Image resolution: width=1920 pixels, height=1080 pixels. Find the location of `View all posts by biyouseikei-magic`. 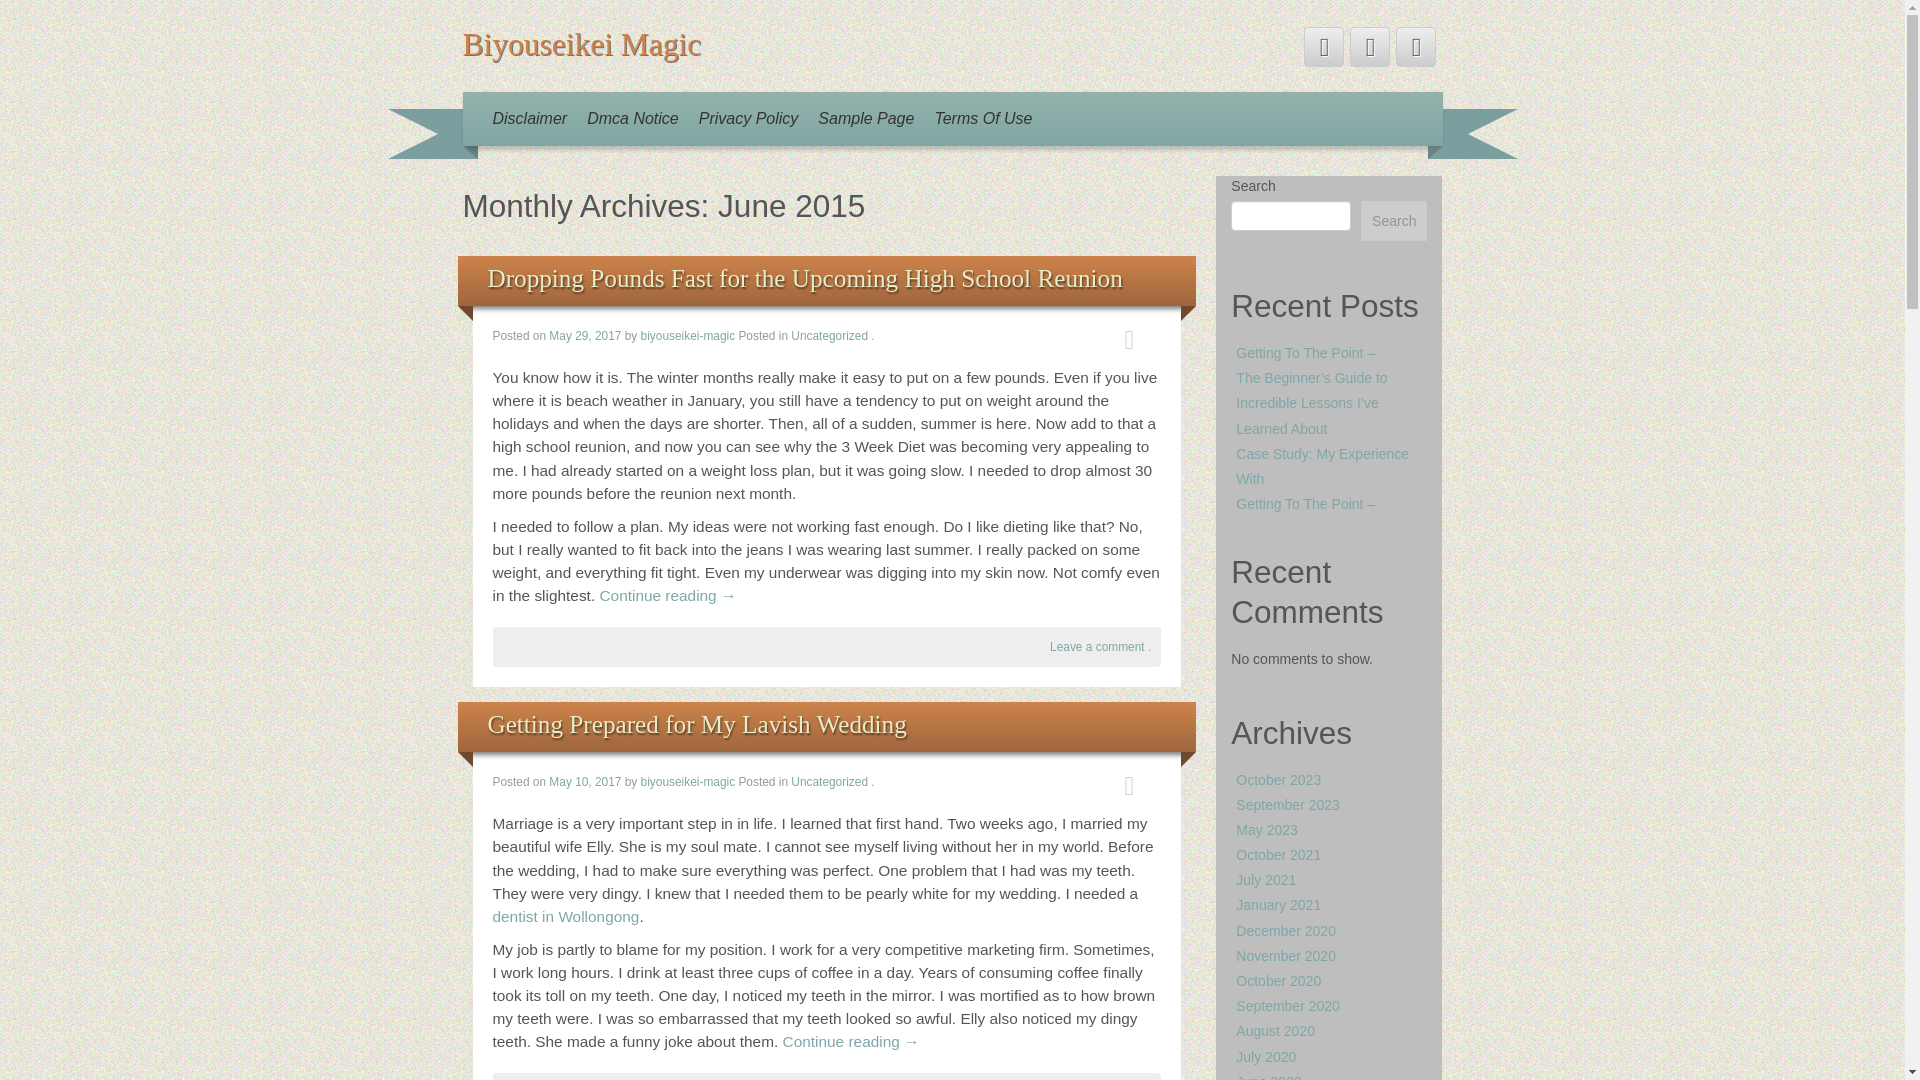

View all posts by biyouseikei-magic is located at coordinates (688, 782).